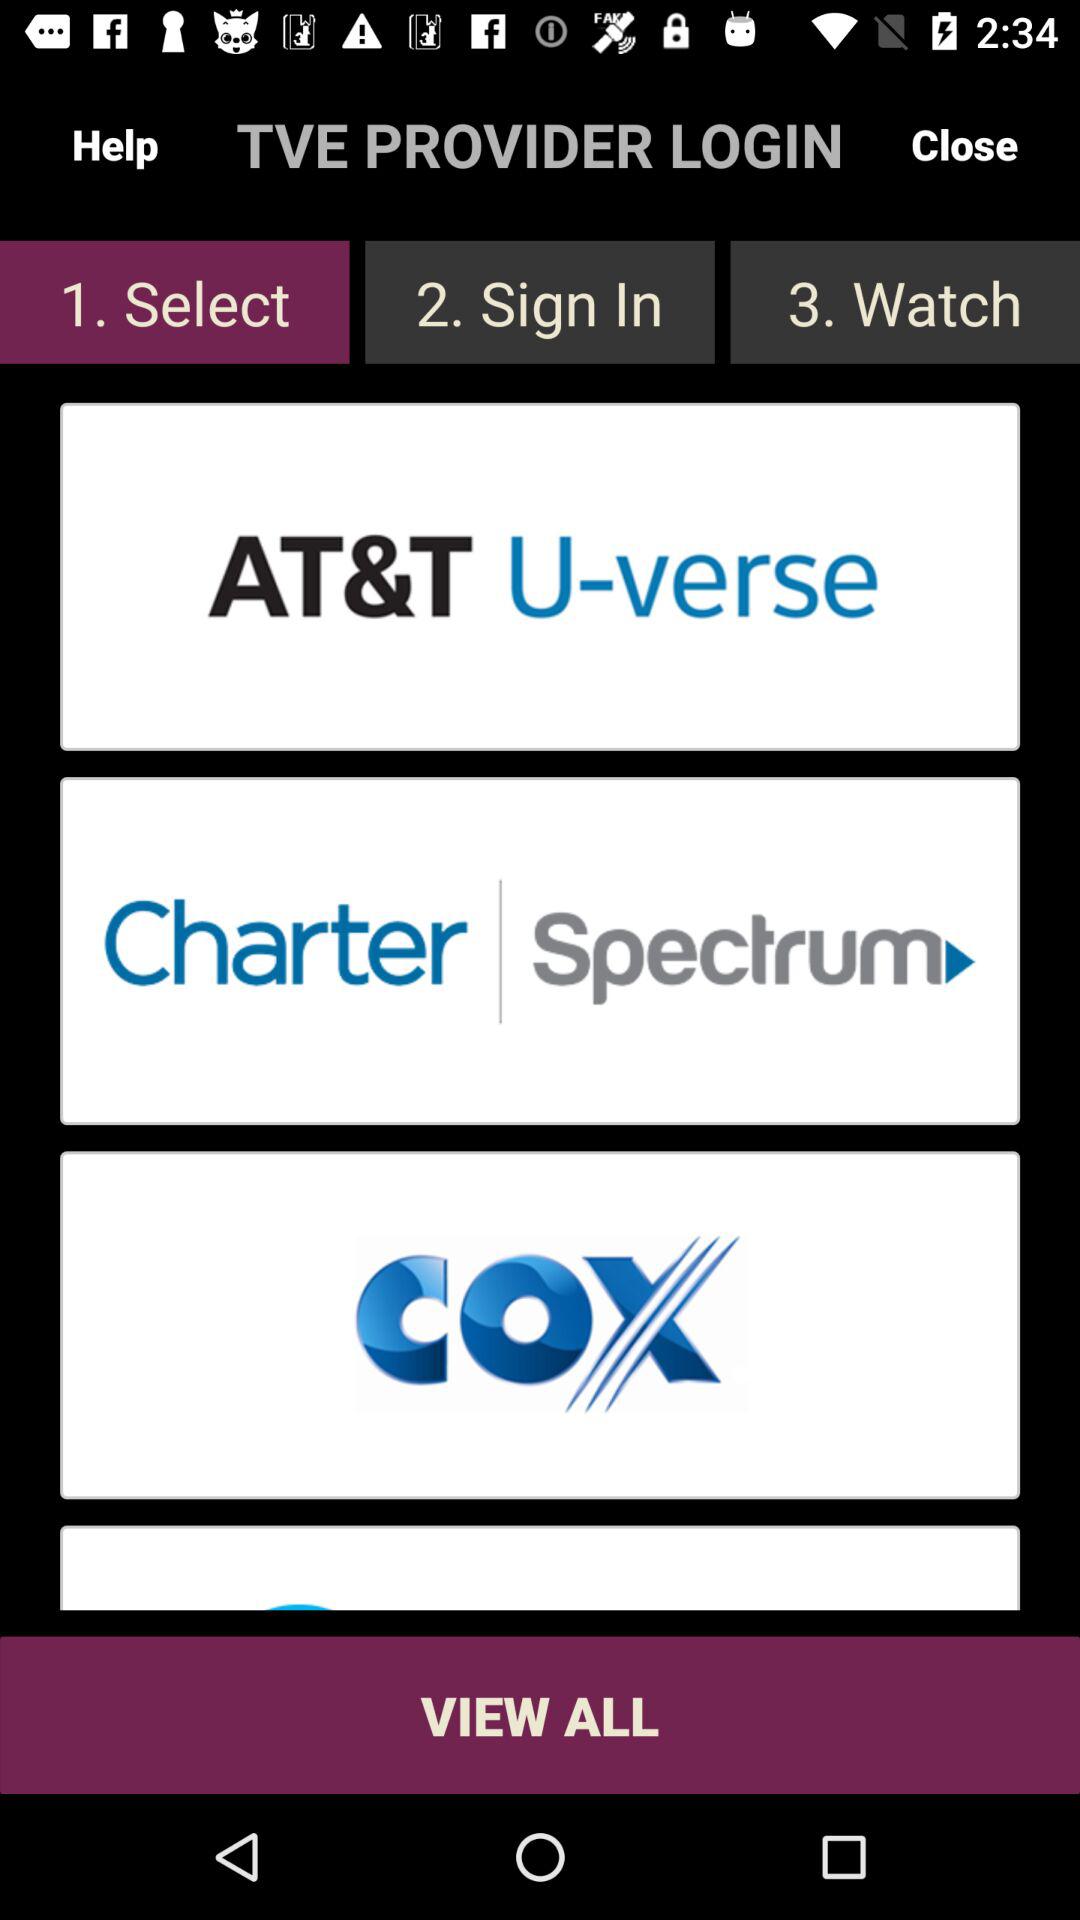  Describe the element at coordinates (540, 1714) in the screenshot. I see `swipe until the view all icon` at that location.